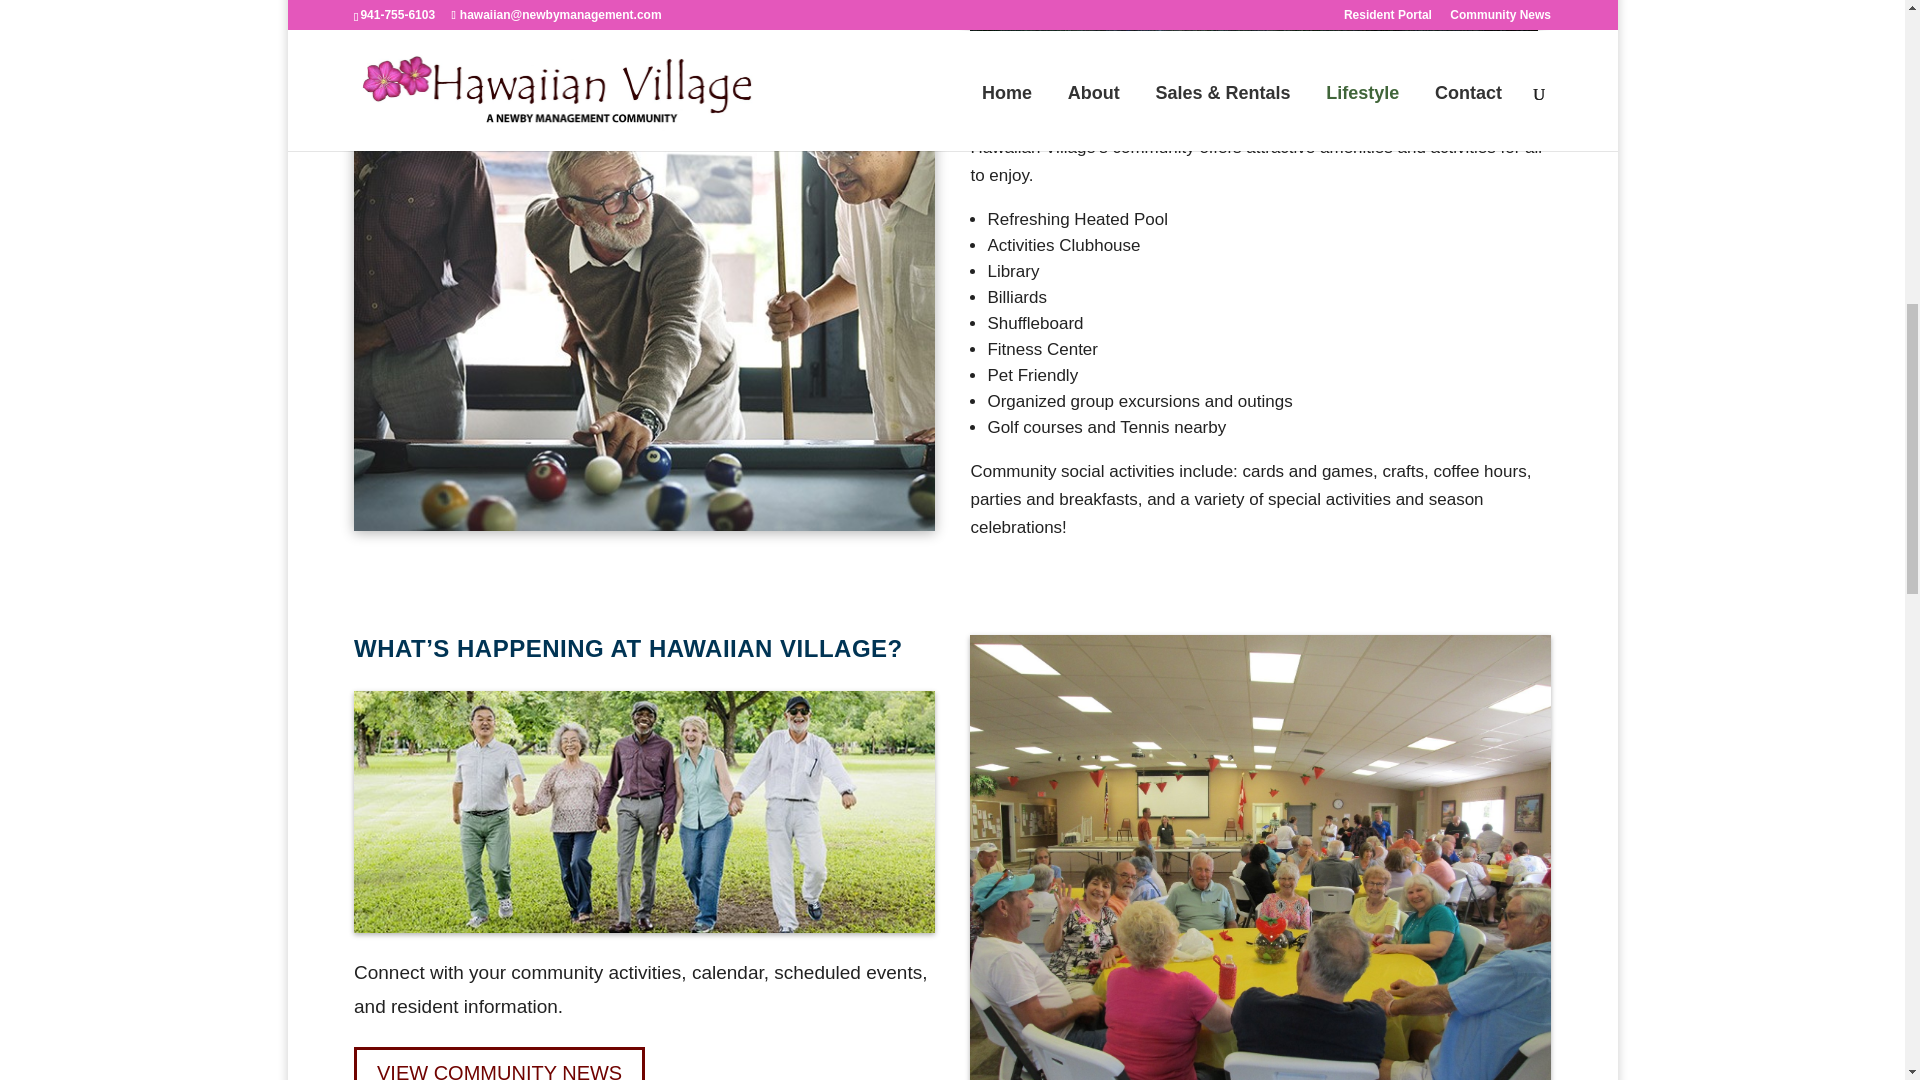 The height and width of the screenshot is (1080, 1920). I want to click on VIEW COMMUNITY NEWS, so click(499, 1063).